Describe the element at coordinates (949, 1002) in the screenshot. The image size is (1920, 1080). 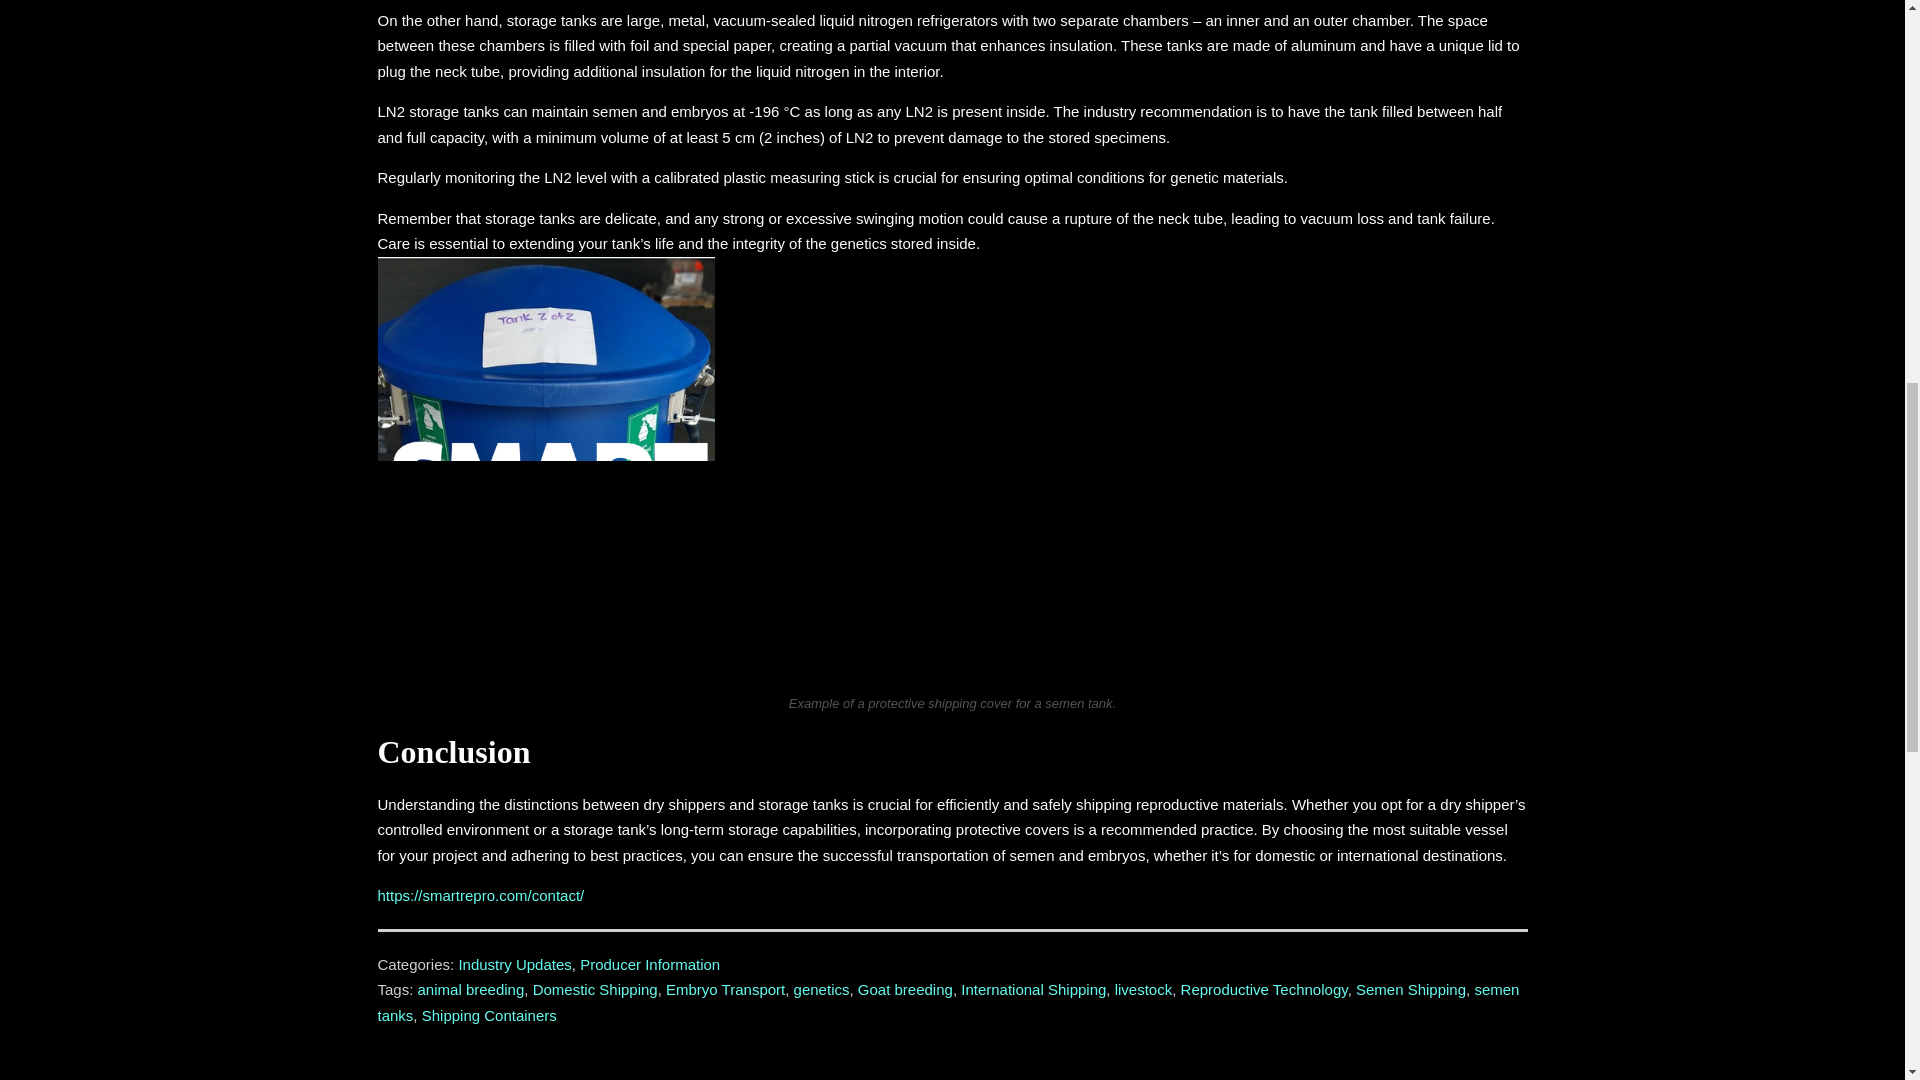
I see `semen tanks` at that location.